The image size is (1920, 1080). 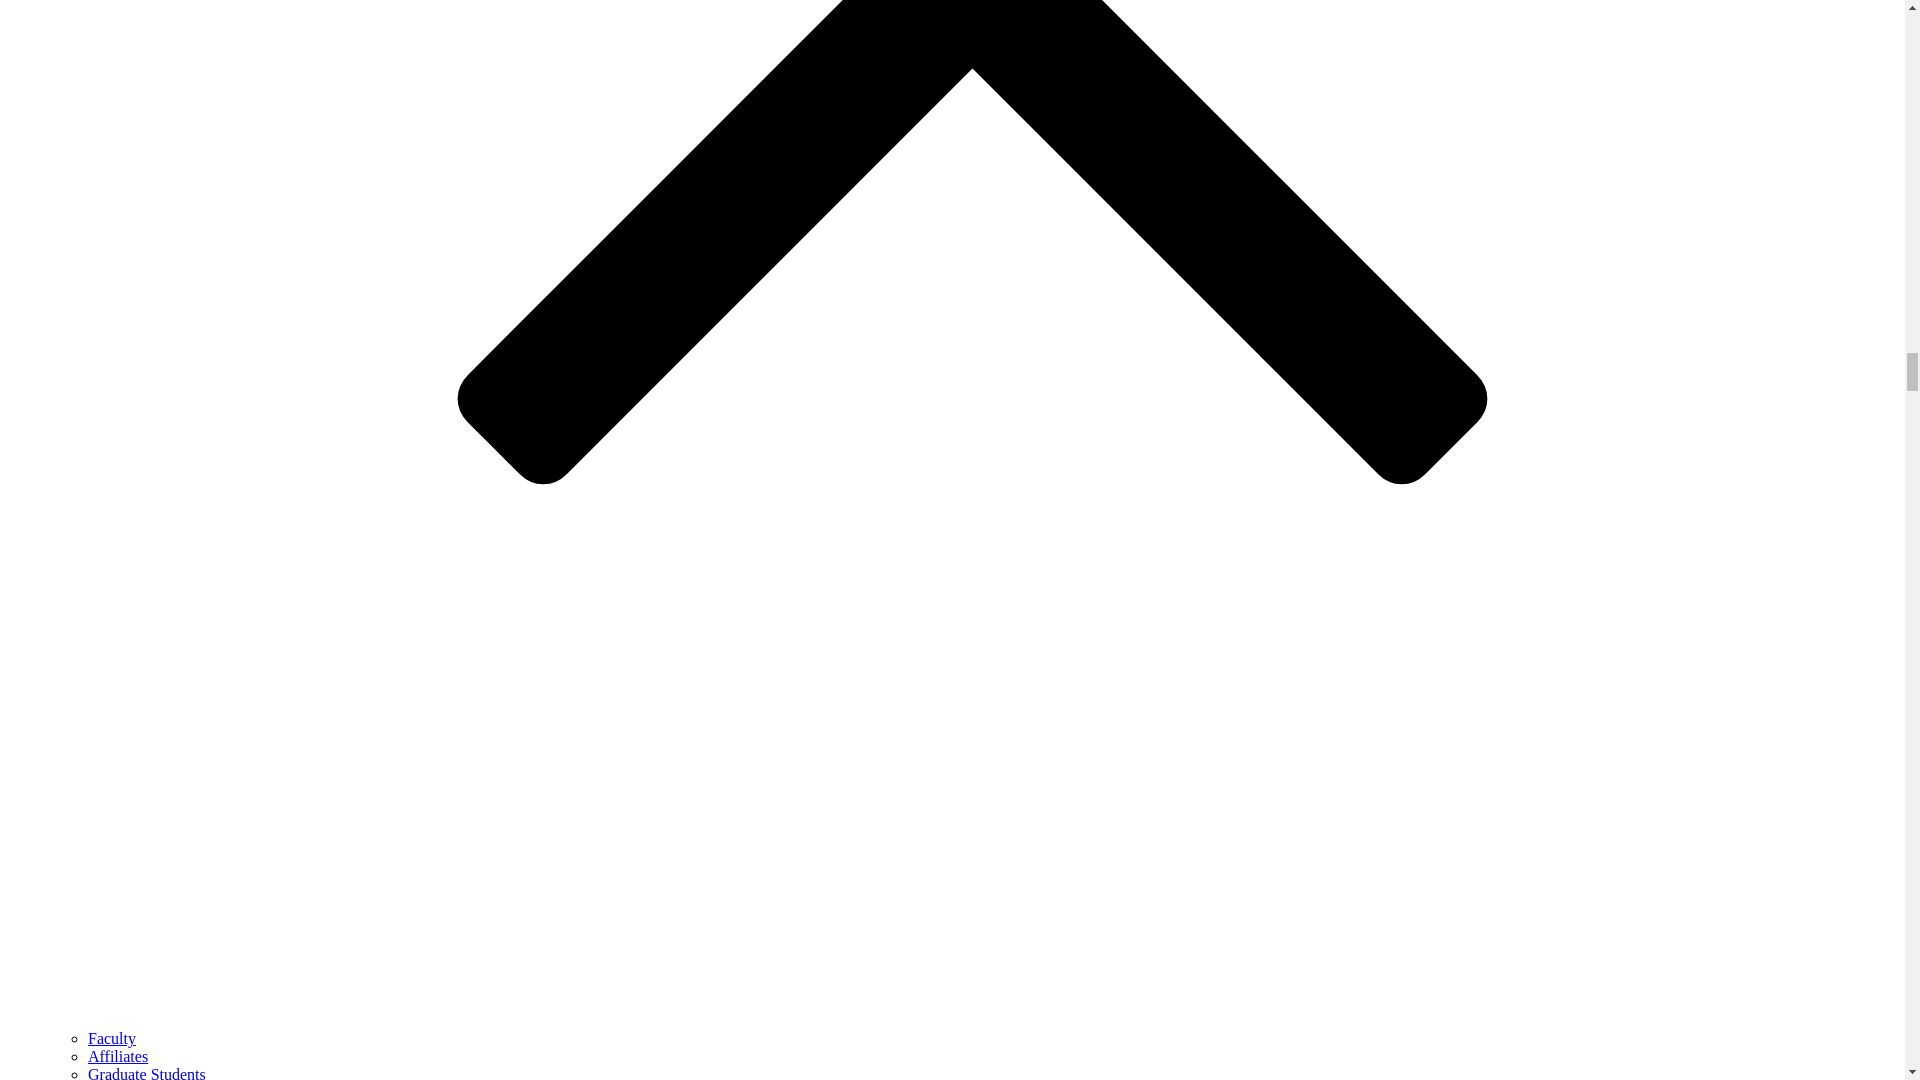 What do you see at coordinates (146, 1072) in the screenshot?
I see `Graduate Students` at bounding box center [146, 1072].